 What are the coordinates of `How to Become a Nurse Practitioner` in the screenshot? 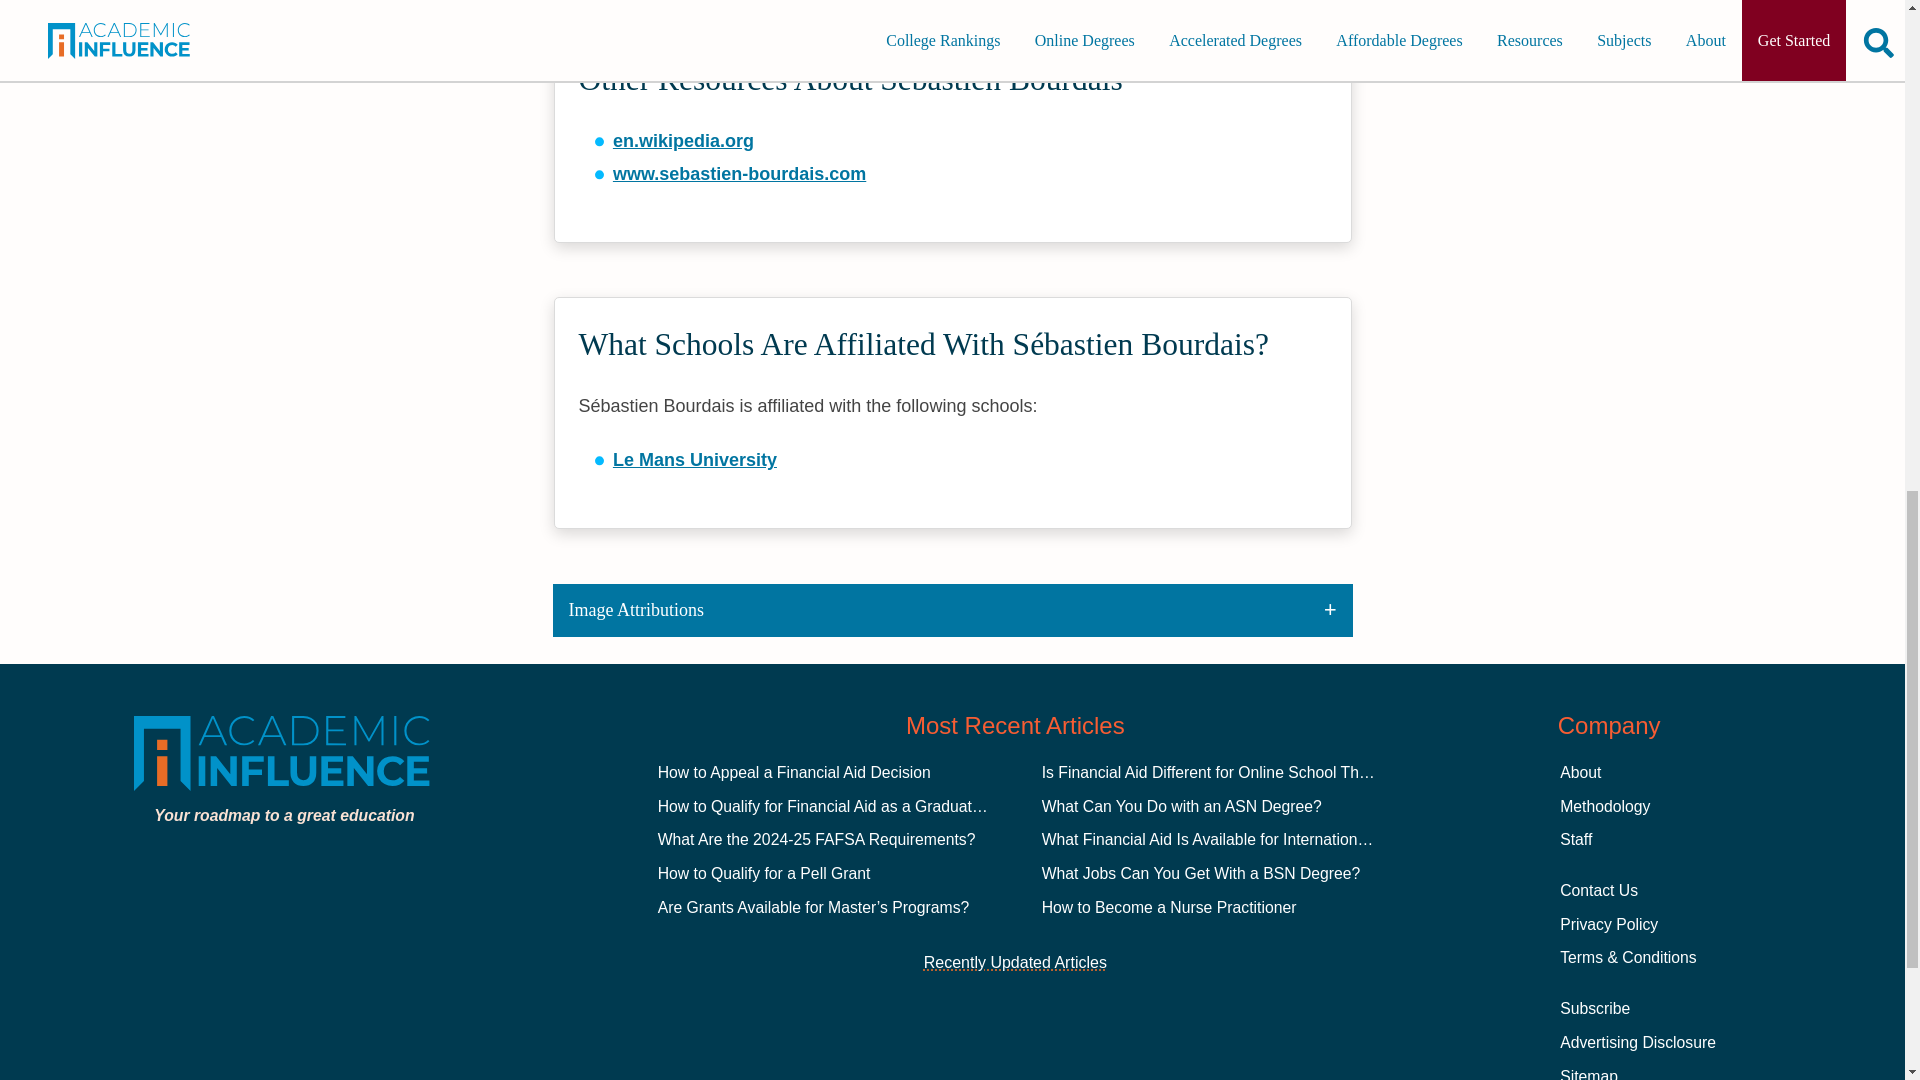 It's located at (1170, 906).